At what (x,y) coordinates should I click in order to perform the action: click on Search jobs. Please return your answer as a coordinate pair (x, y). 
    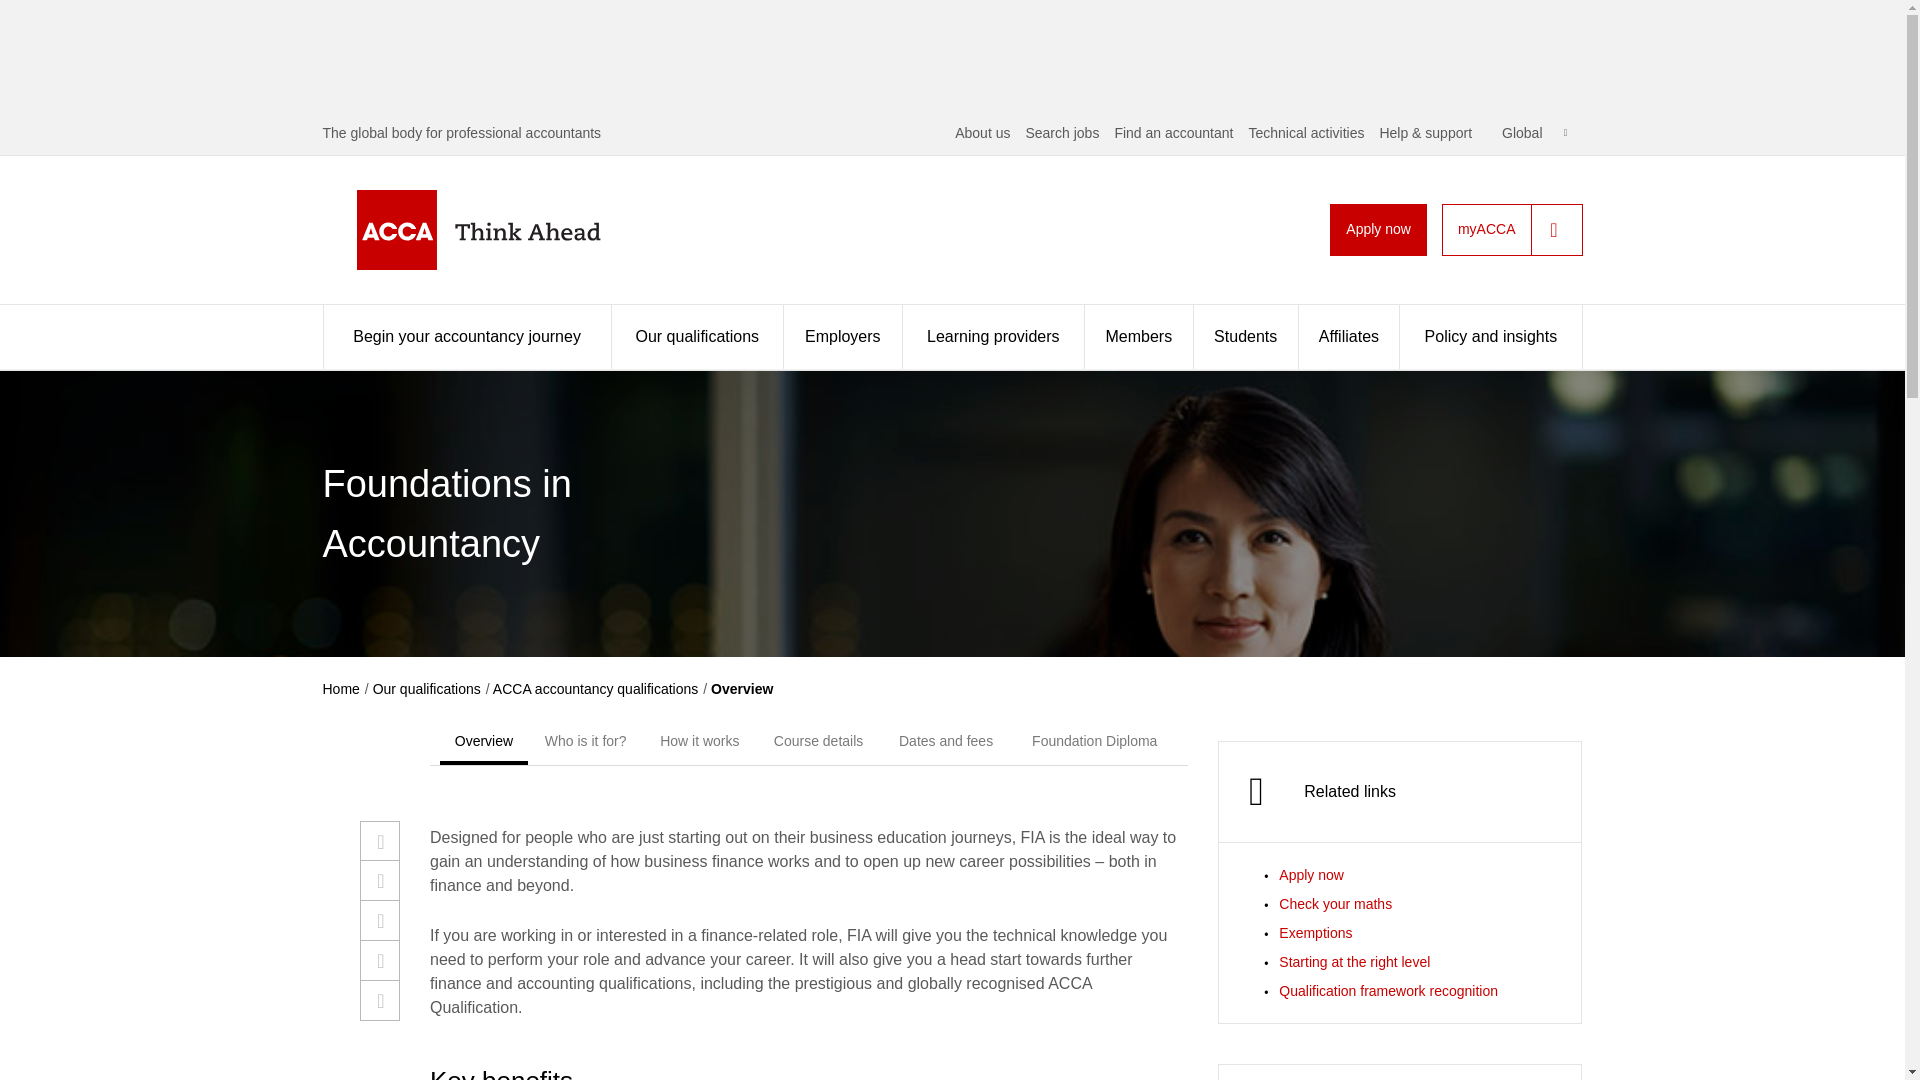
    Looking at the image, I should click on (1062, 133).